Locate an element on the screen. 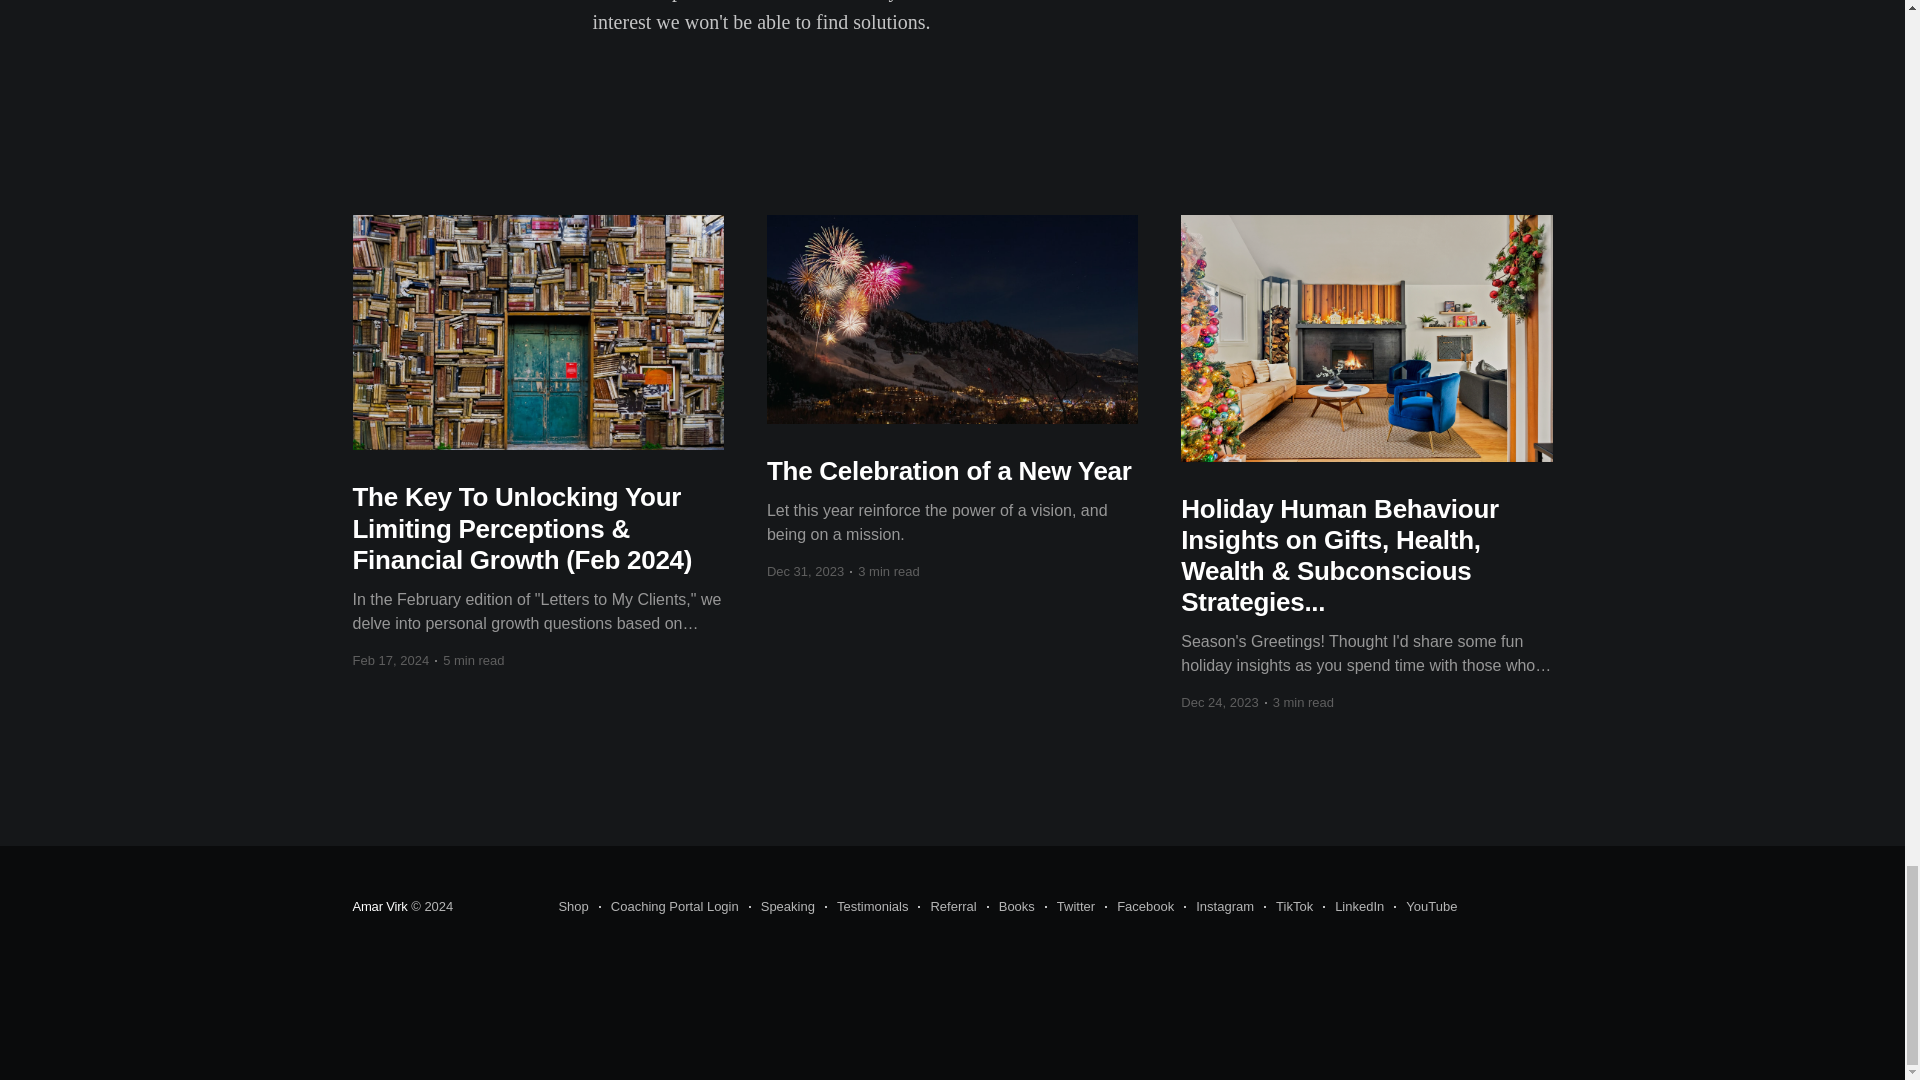 The width and height of the screenshot is (1920, 1080). Coaching Portal Login is located at coordinates (669, 907).